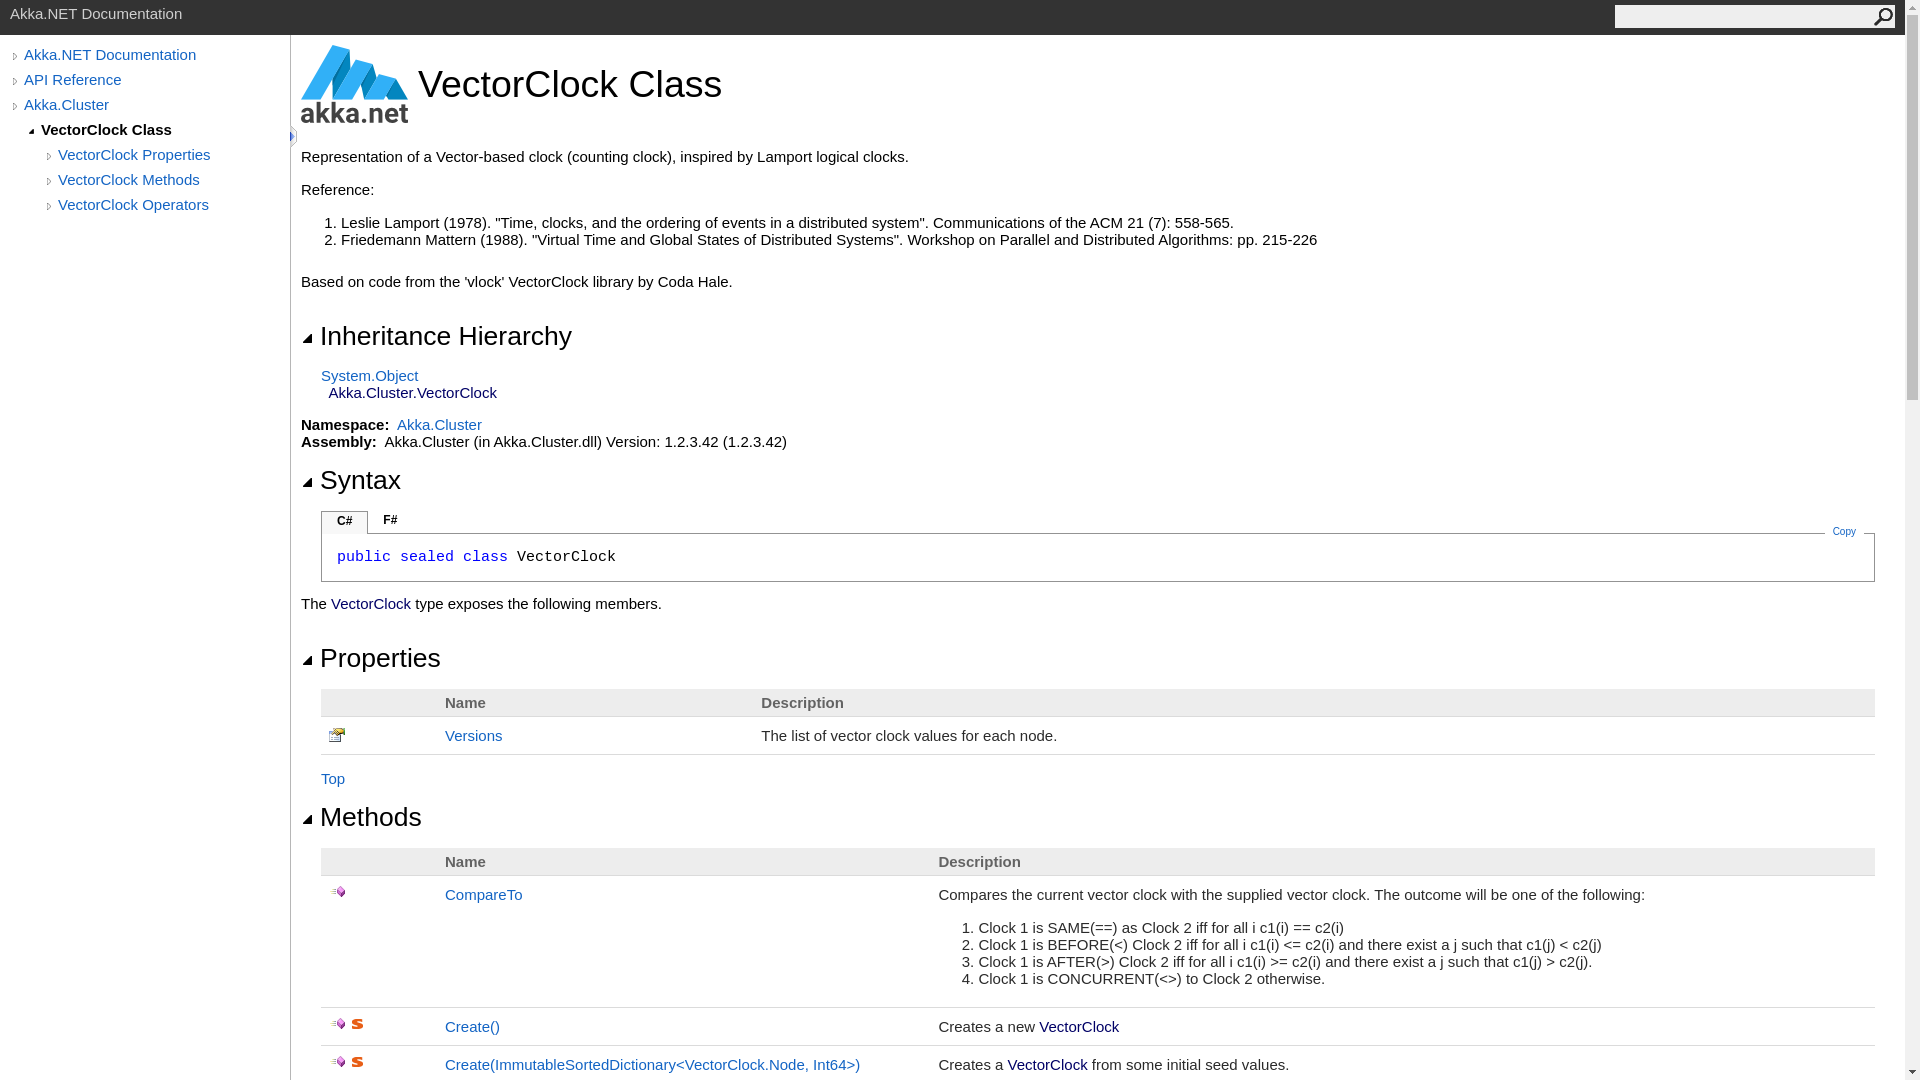 The width and height of the screenshot is (1920, 1080). Describe the element at coordinates (338, 891) in the screenshot. I see `Public method` at that location.